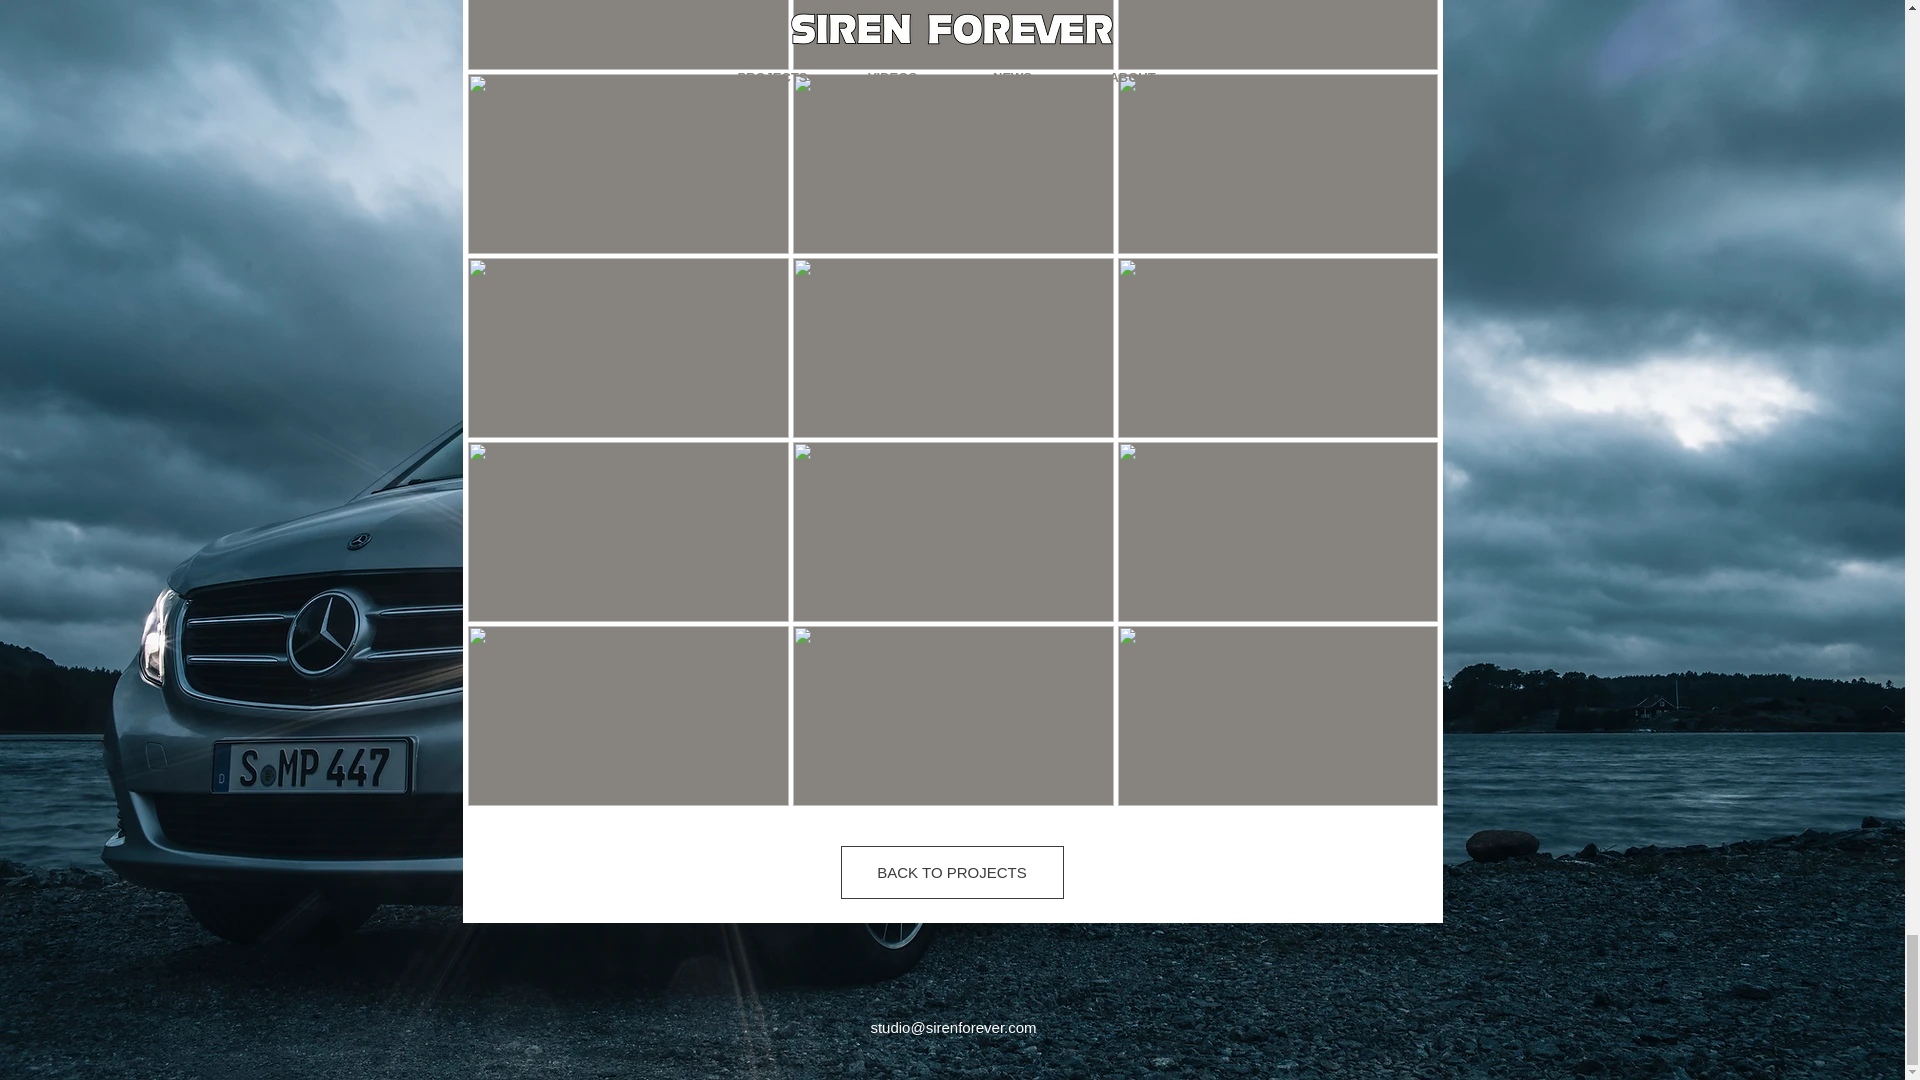  I want to click on BACK TO PROJECTS, so click(952, 872).